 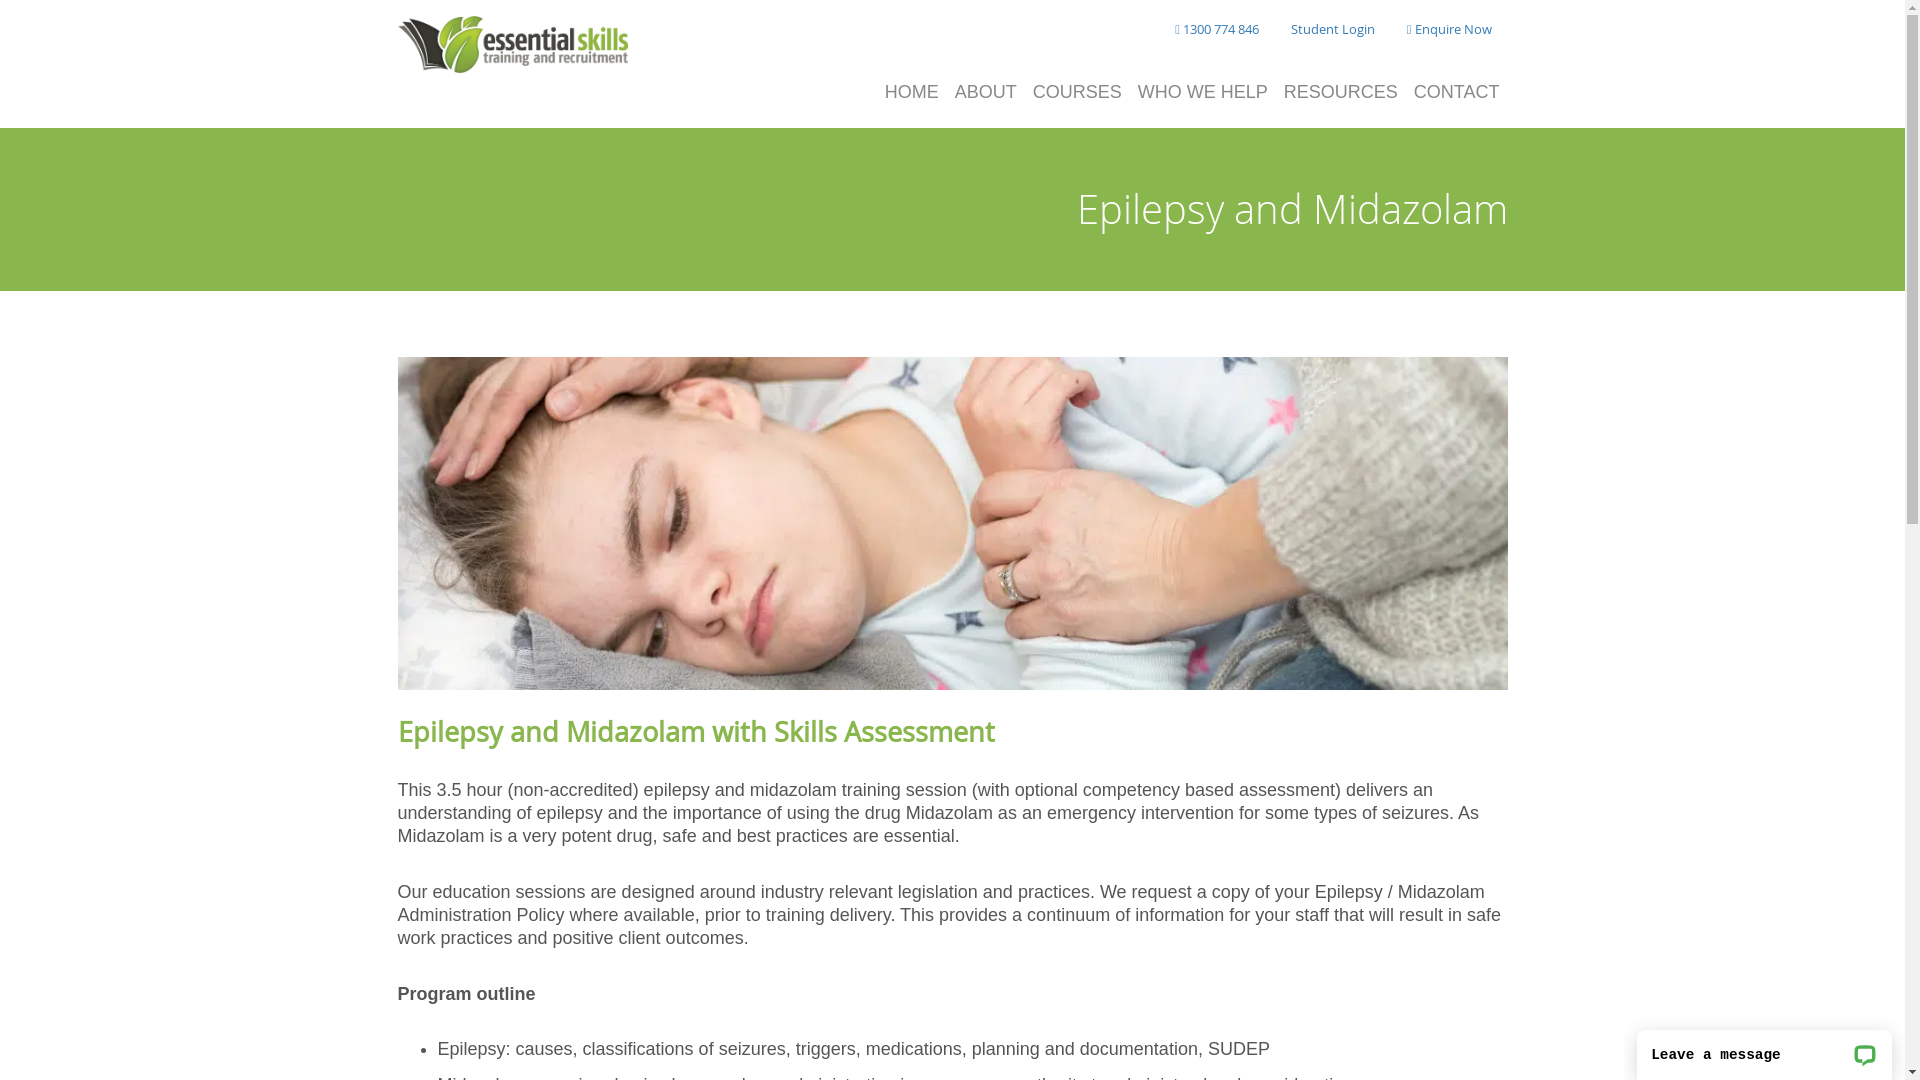 I want to click on ABOUT, so click(x=986, y=93).